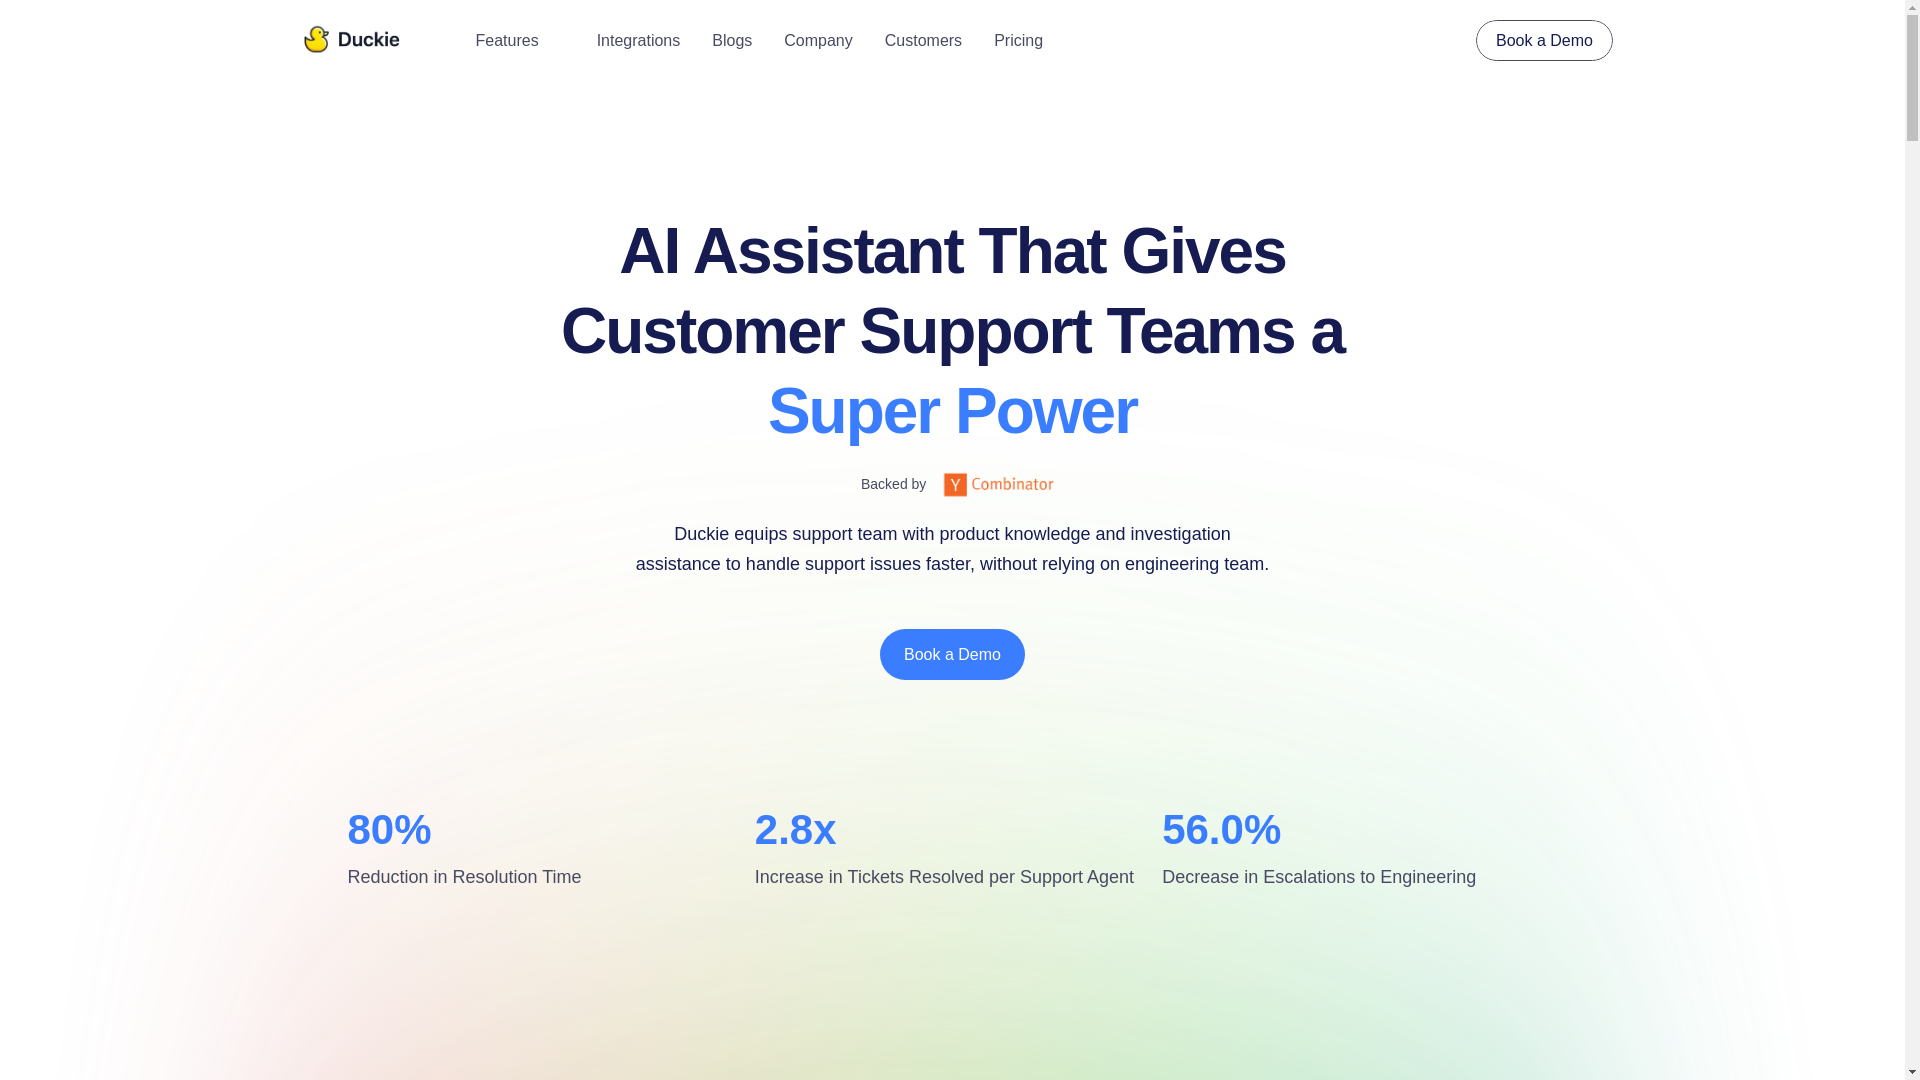 The image size is (1920, 1080). Describe the element at coordinates (952, 654) in the screenshot. I see `Book a Demo` at that location.